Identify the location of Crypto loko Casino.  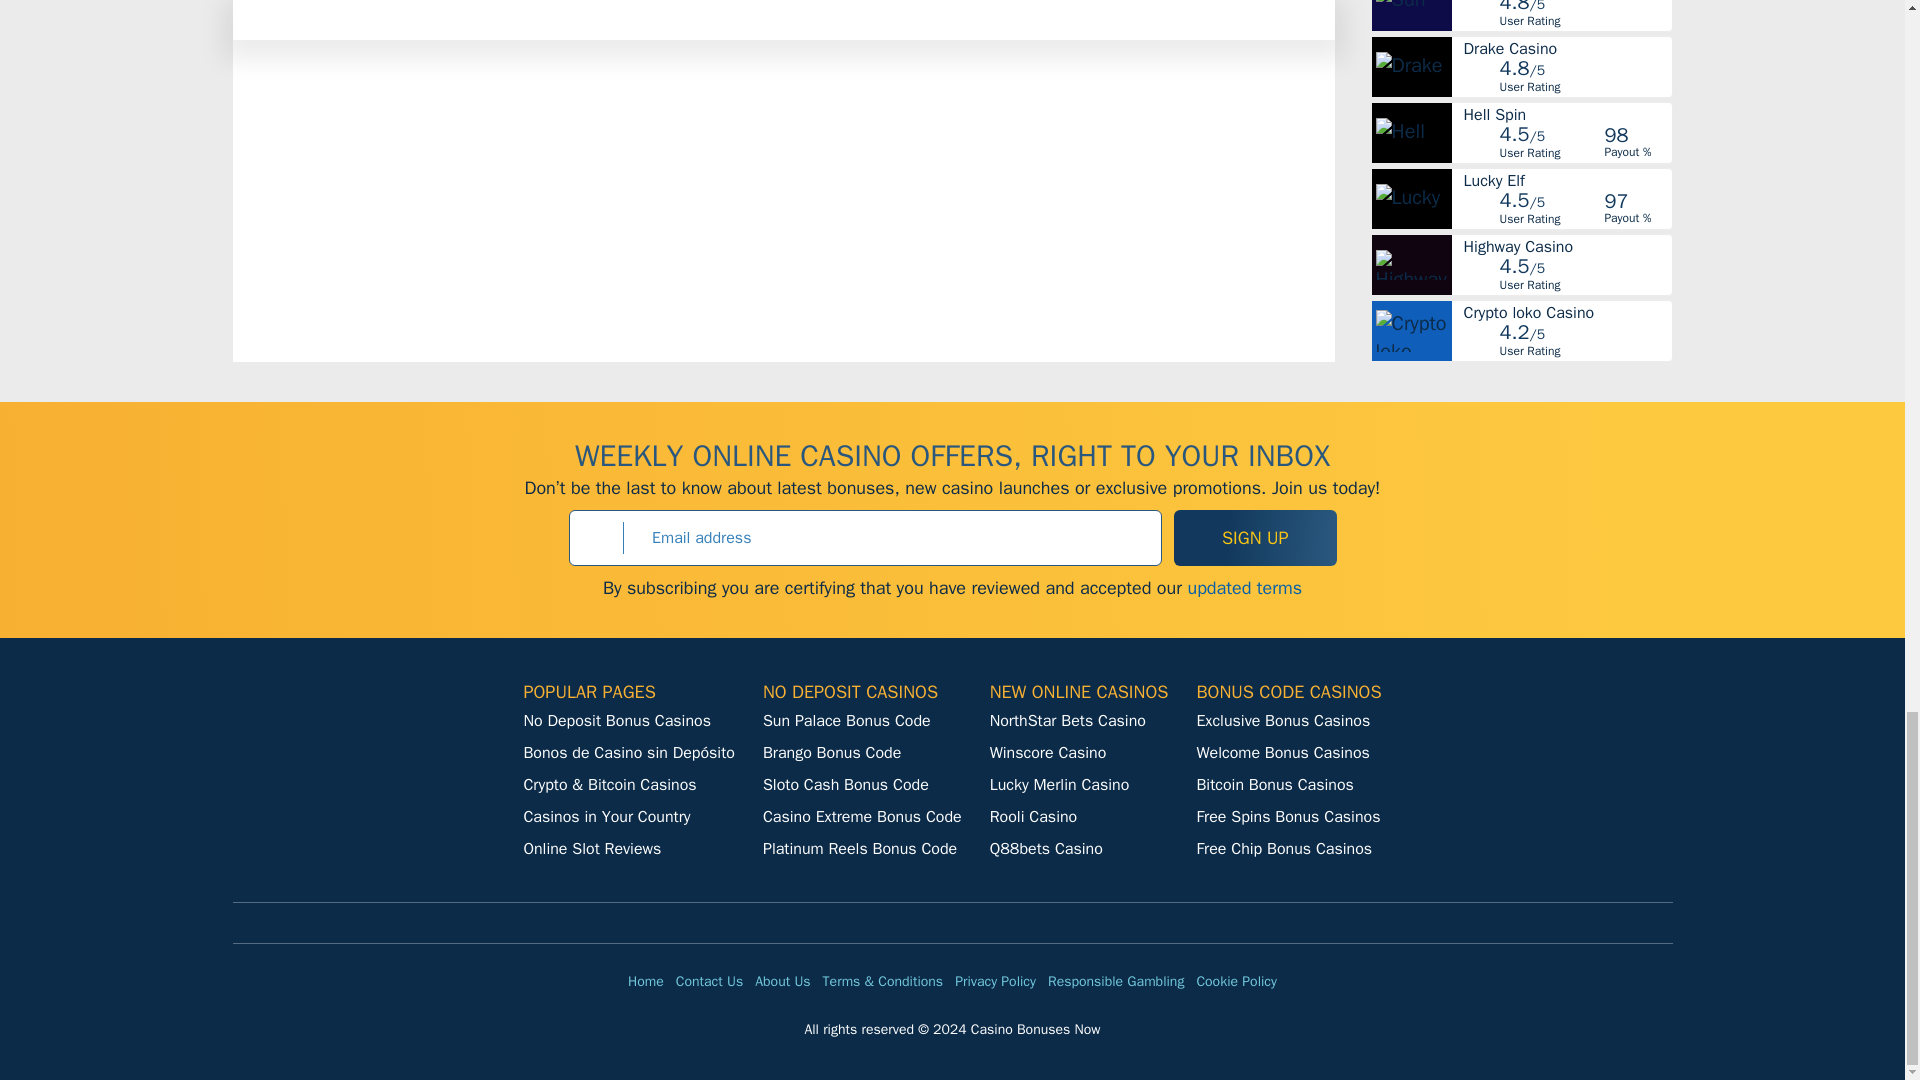
(1566, 312).